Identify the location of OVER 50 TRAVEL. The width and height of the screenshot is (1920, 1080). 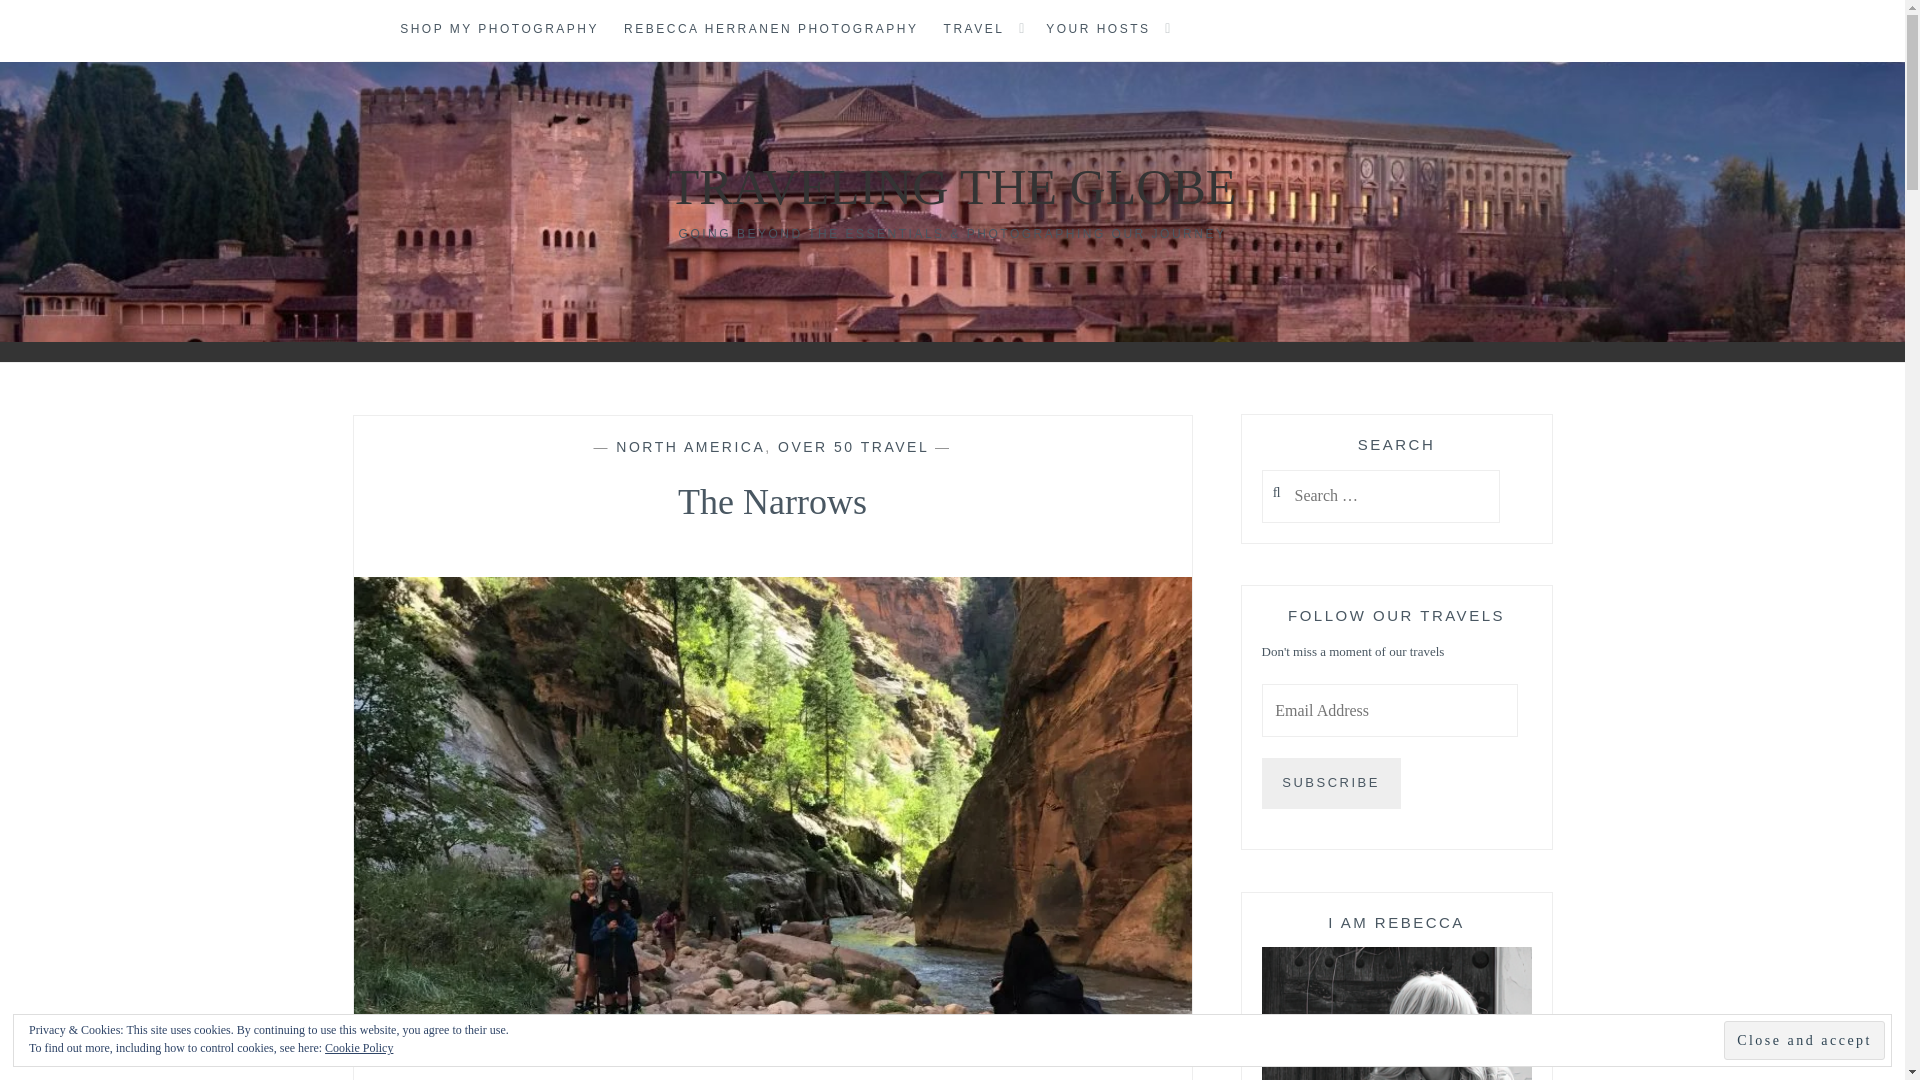
(853, 446).